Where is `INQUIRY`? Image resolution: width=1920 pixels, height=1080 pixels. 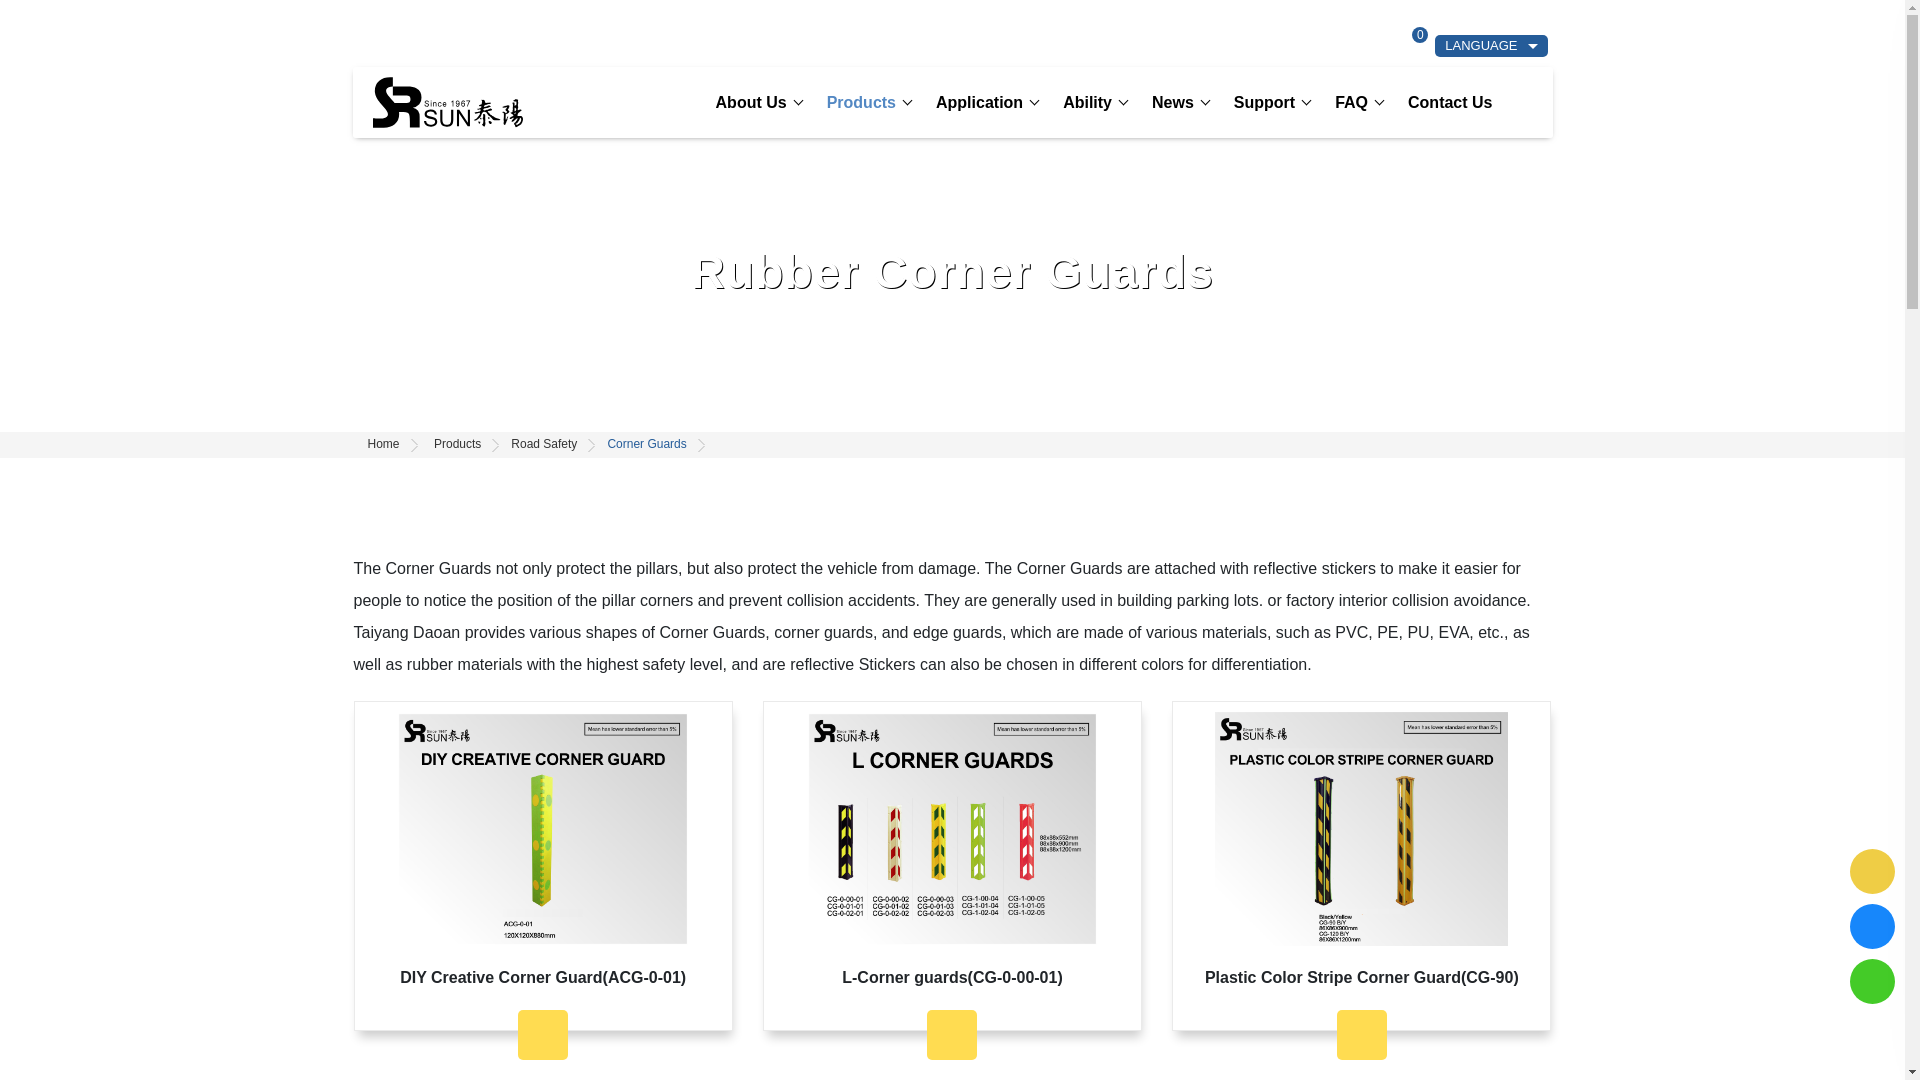
INQUIRY is located at coordinates (1388, 46).